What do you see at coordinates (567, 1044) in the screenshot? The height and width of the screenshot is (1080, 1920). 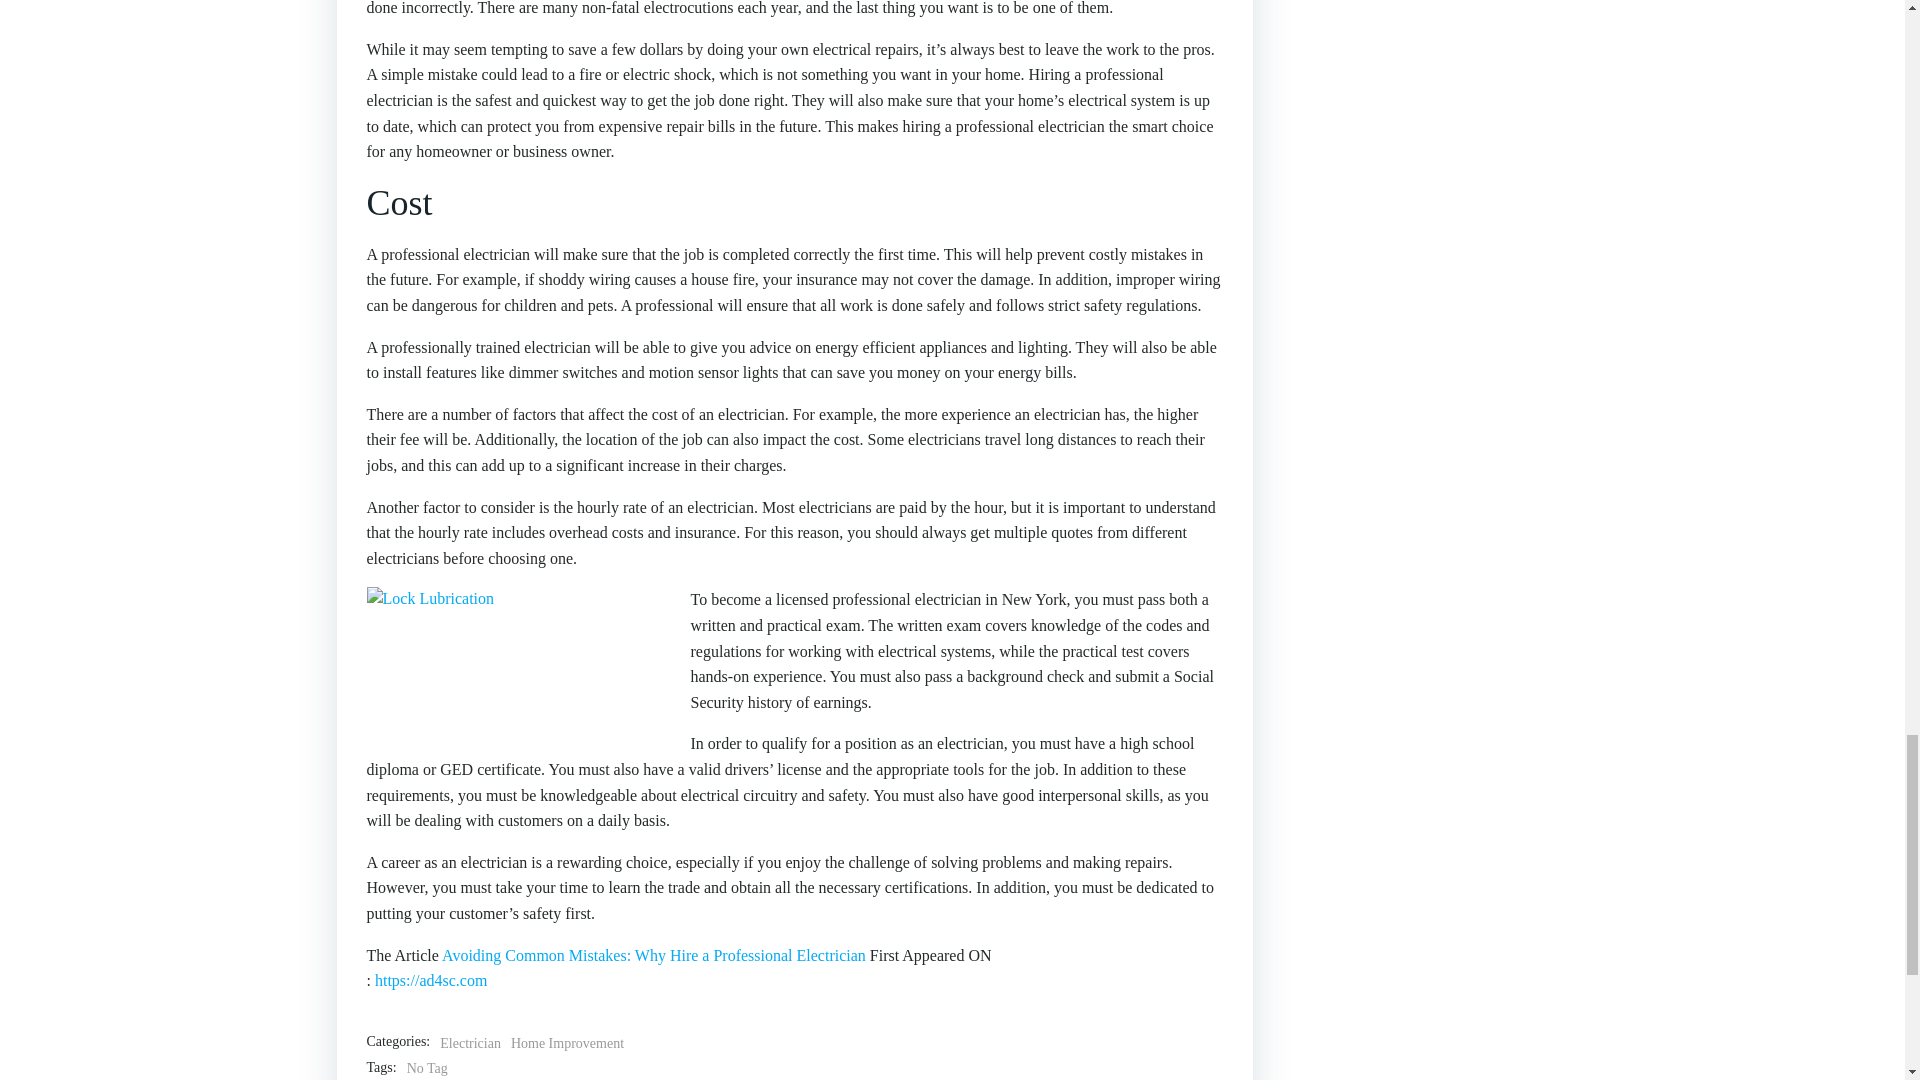 I see `Home Improvement` at bounding box center [567, 1044].